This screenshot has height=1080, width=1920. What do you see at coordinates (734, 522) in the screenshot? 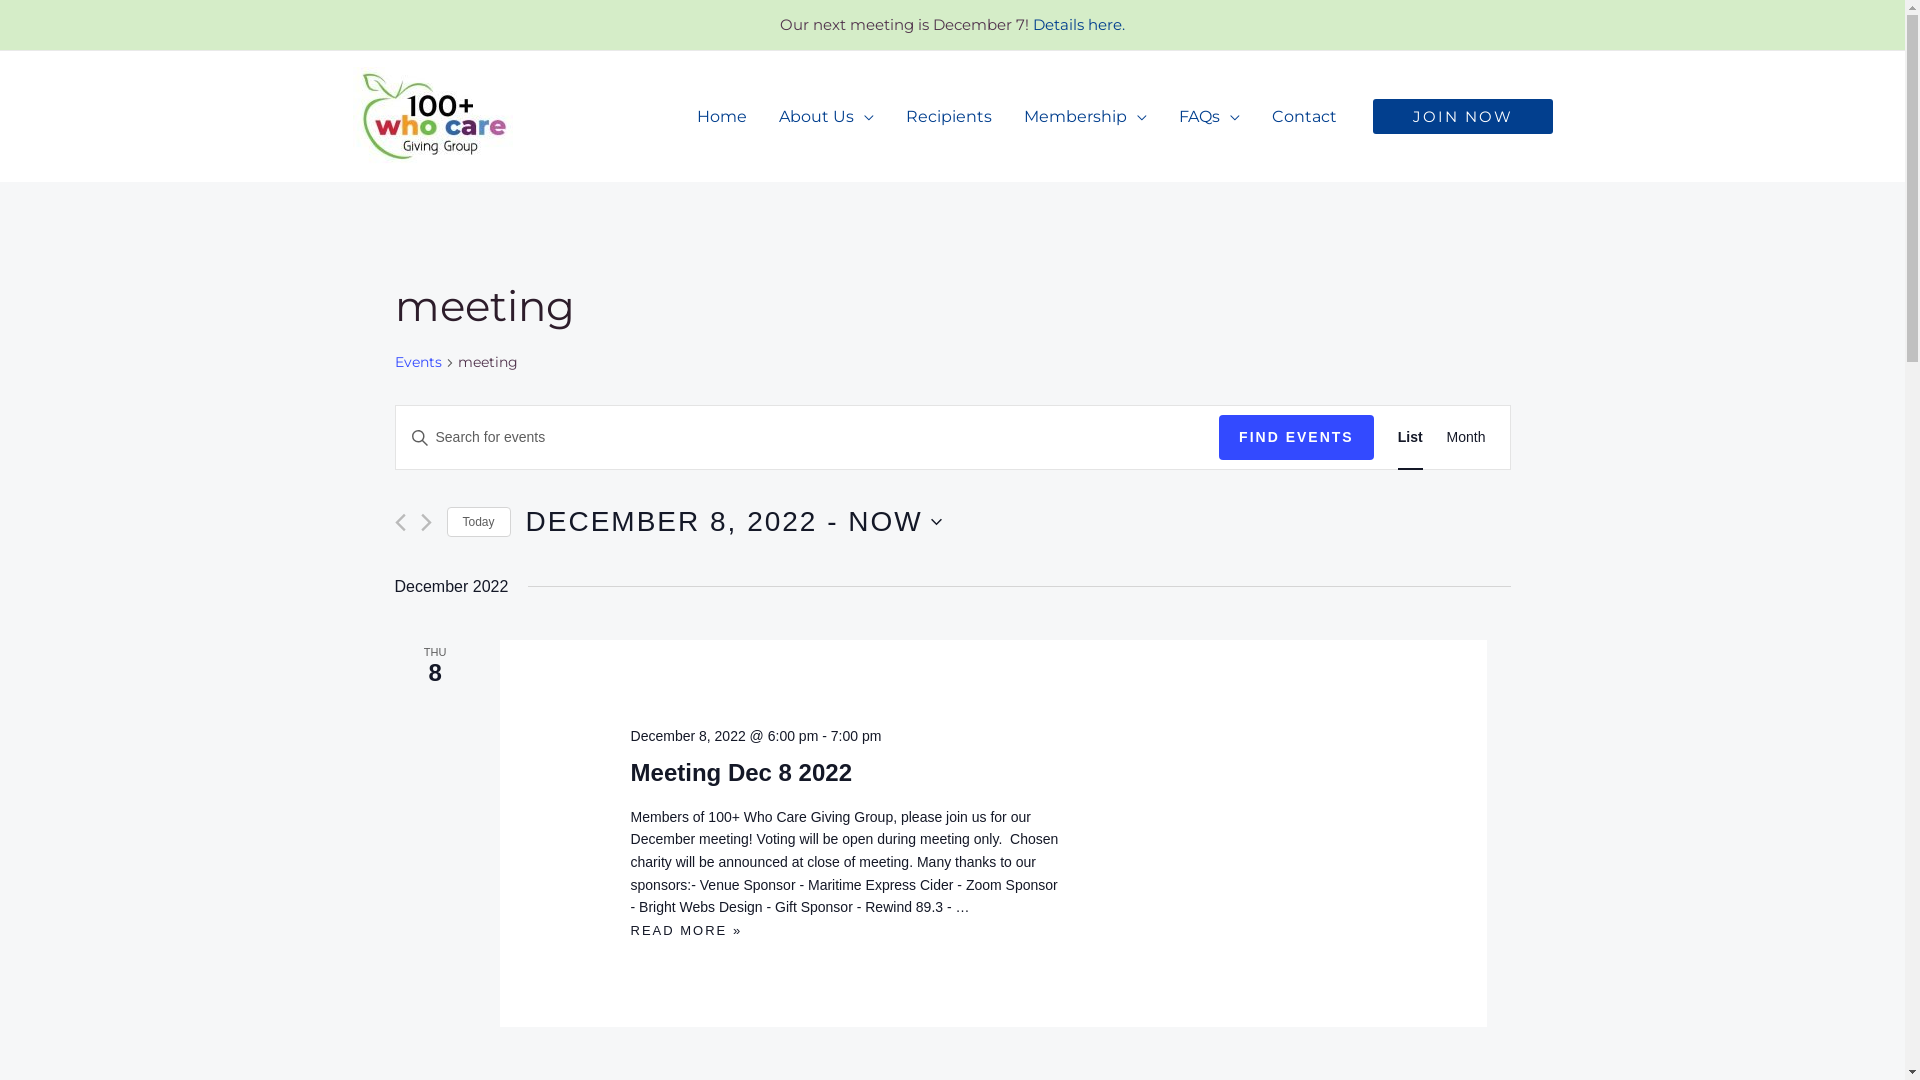
I see `DECEMBER 8, 2022
 - 
NOW` at bounding box center [734, 522].